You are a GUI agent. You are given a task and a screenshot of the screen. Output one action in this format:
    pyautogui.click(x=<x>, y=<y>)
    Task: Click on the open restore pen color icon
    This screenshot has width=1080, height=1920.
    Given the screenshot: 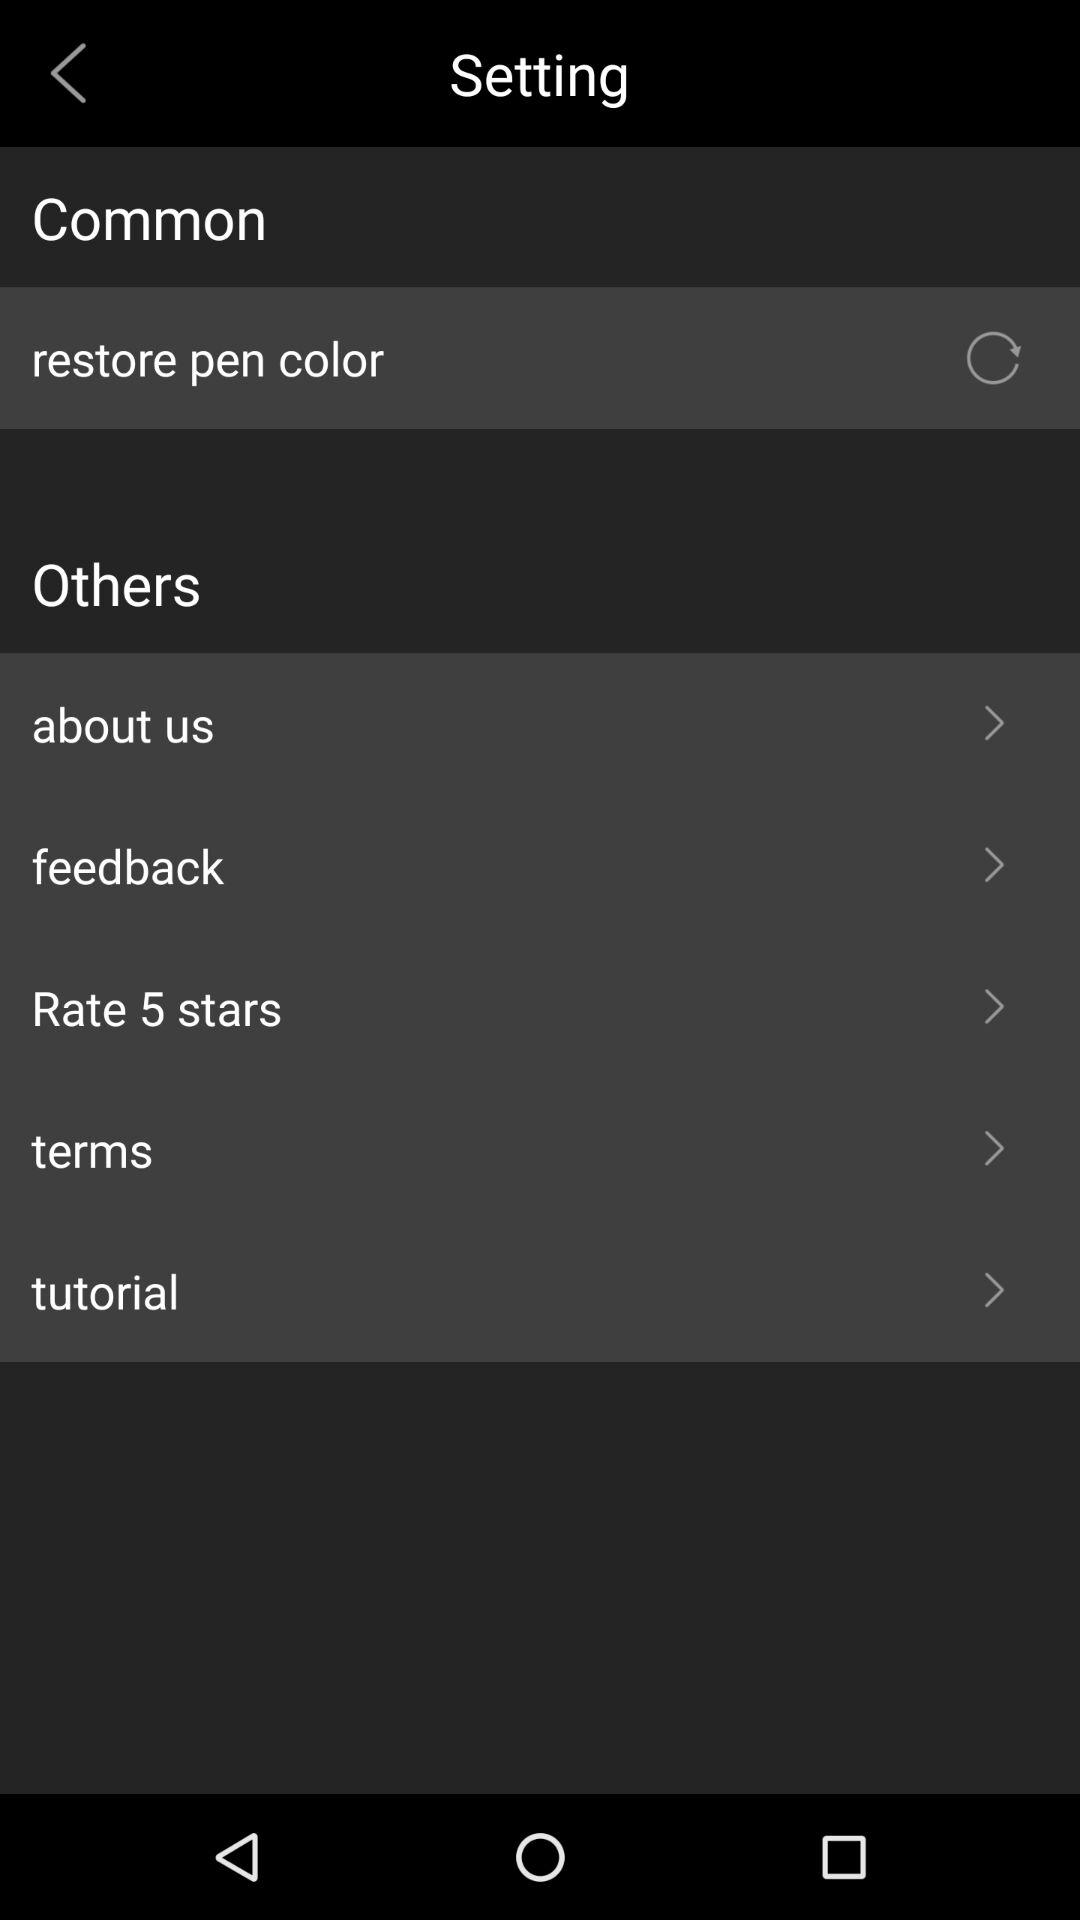 What is the action you would take?
    pyautogui.click(x=540, y=358)
    